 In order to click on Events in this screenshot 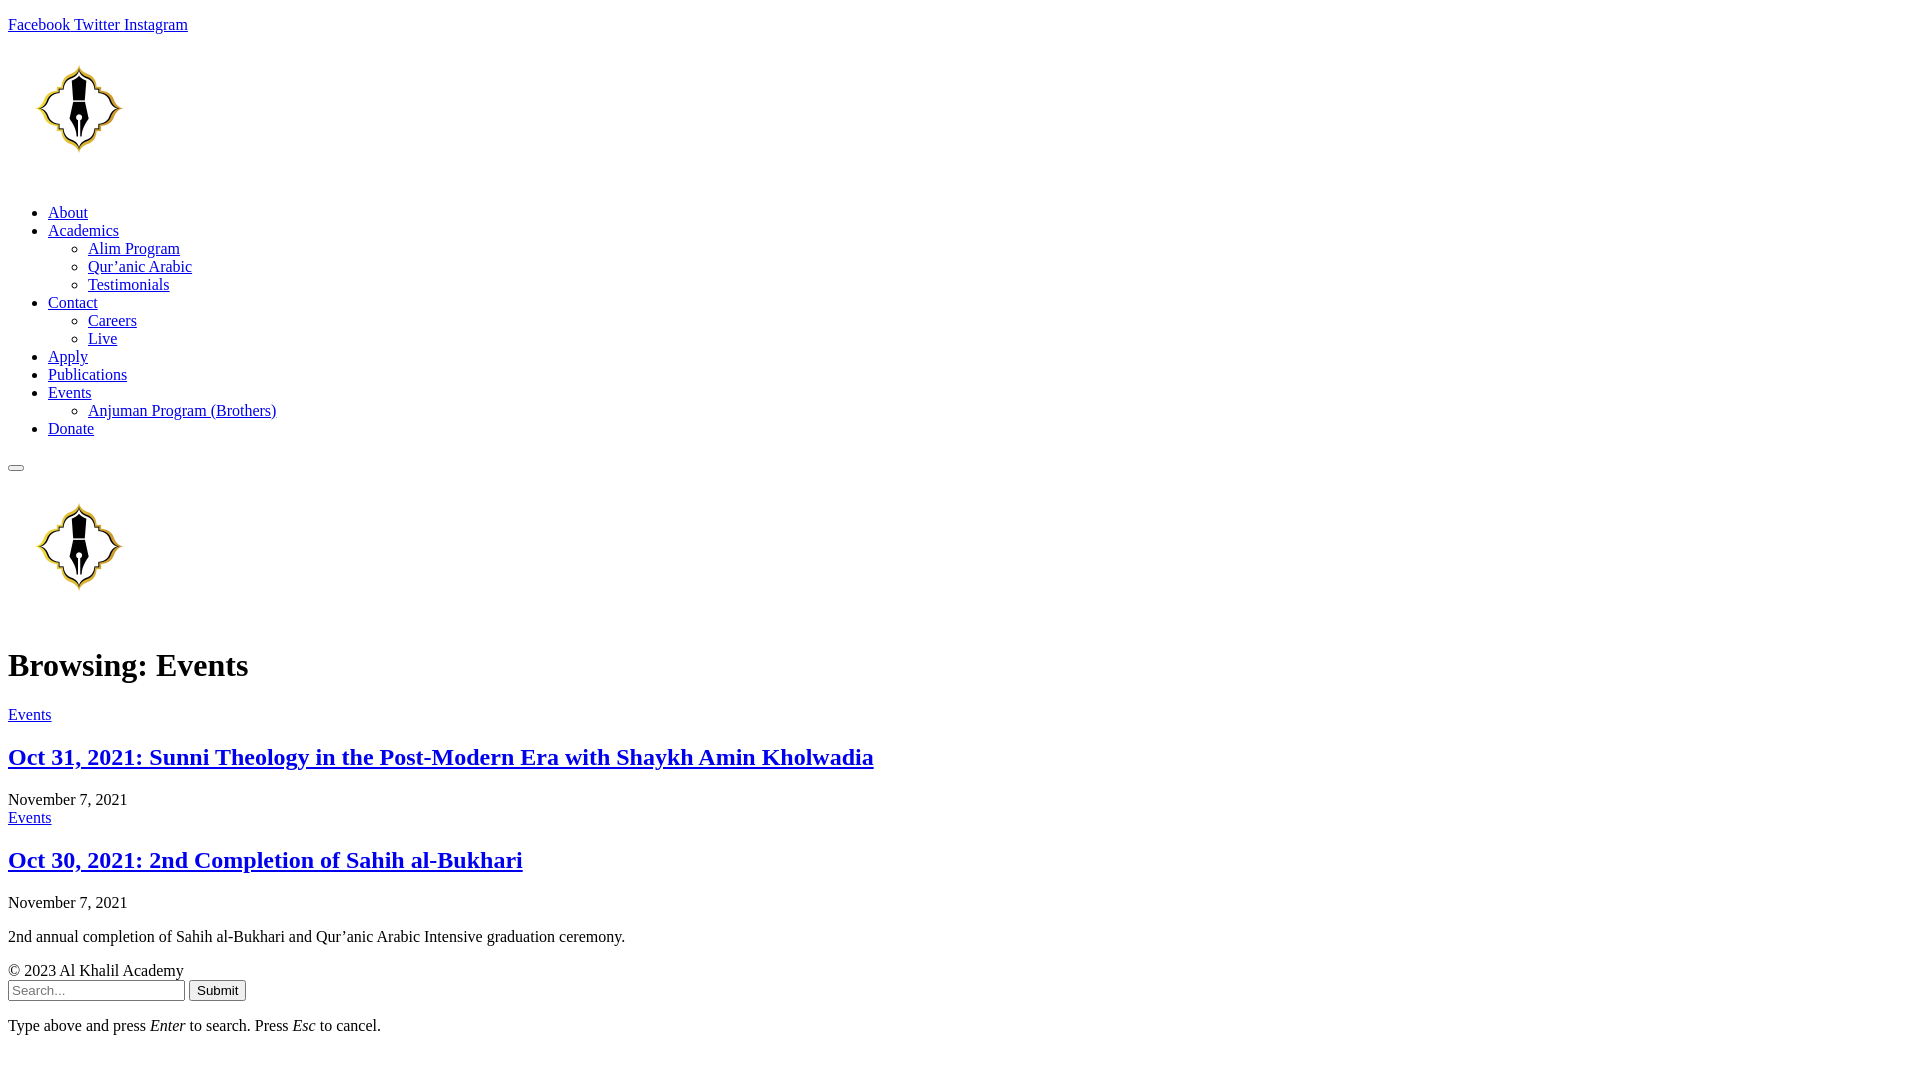, I will do `click(30, 818)`.